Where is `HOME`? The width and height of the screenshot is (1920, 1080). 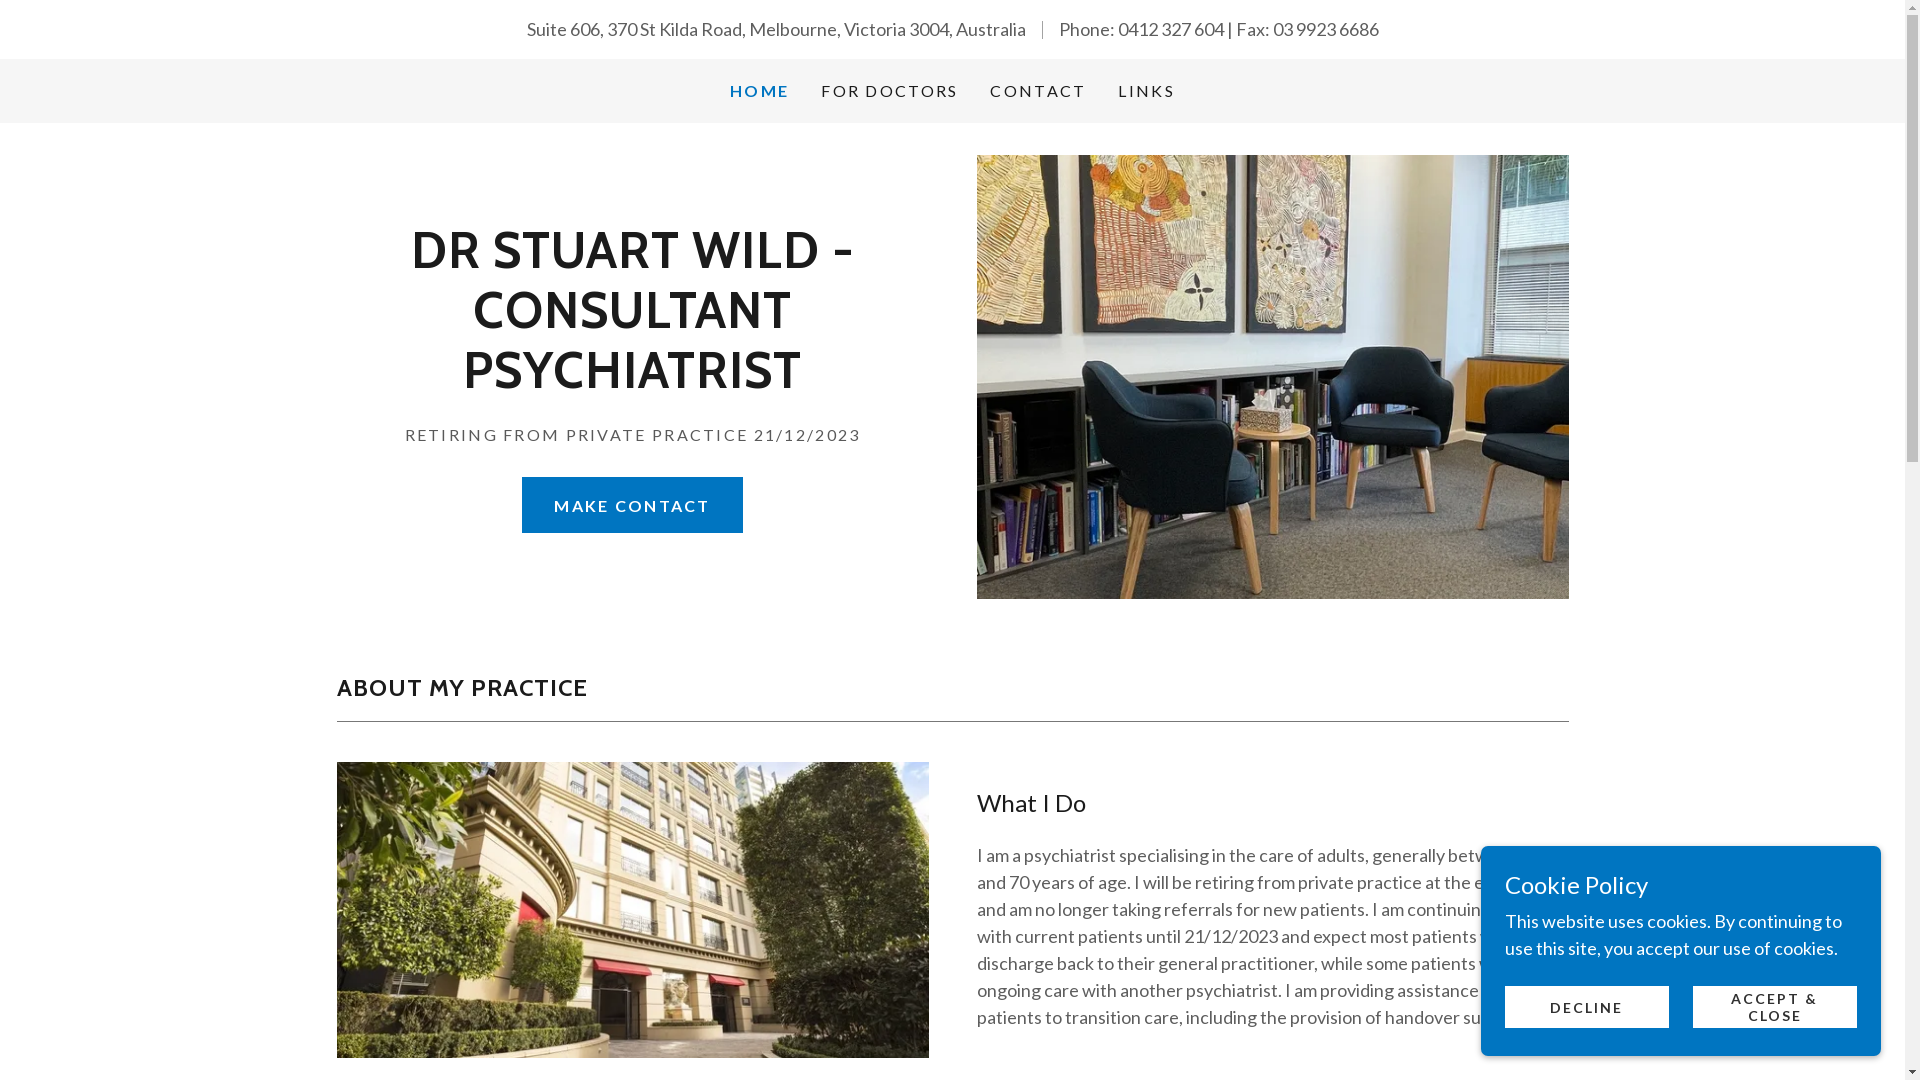
HOME is located at coordinates (760, 91).